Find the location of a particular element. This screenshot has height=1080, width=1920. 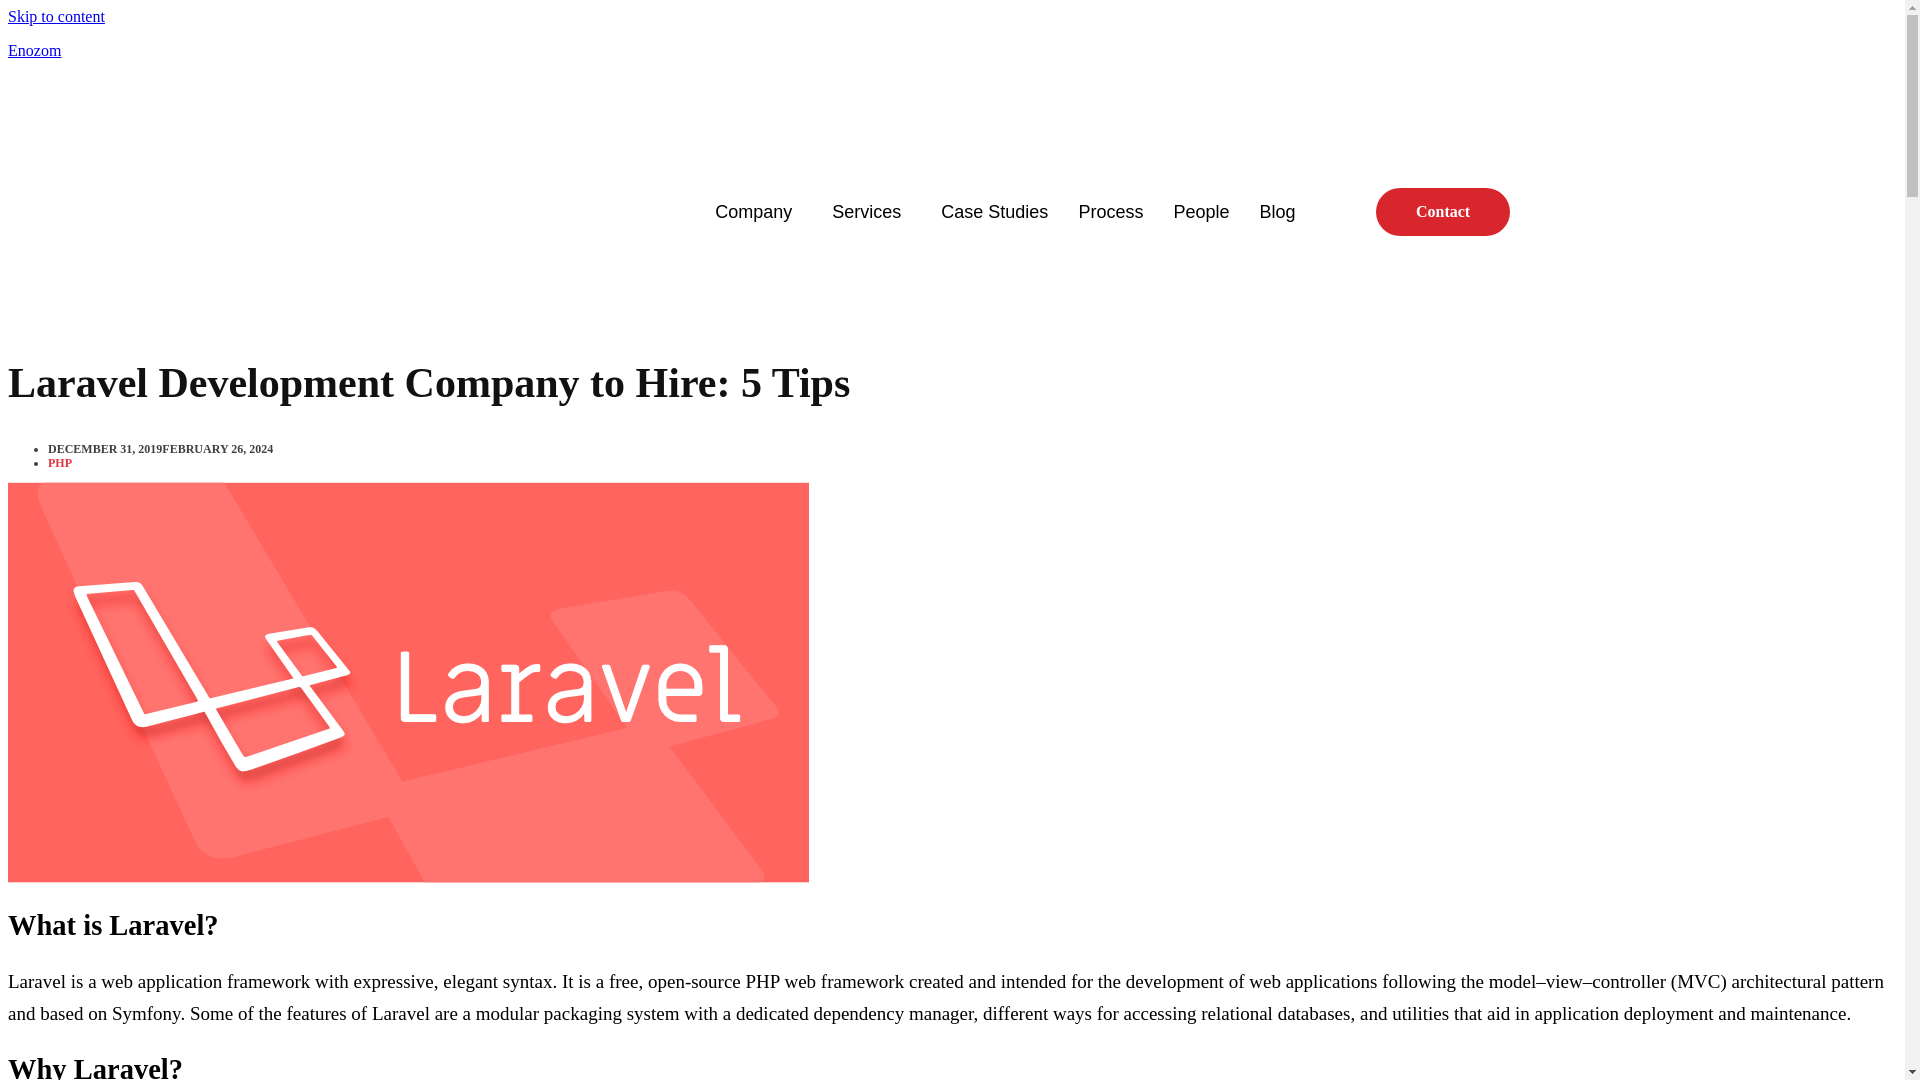

Contact is located at coordinates (1442, 212).